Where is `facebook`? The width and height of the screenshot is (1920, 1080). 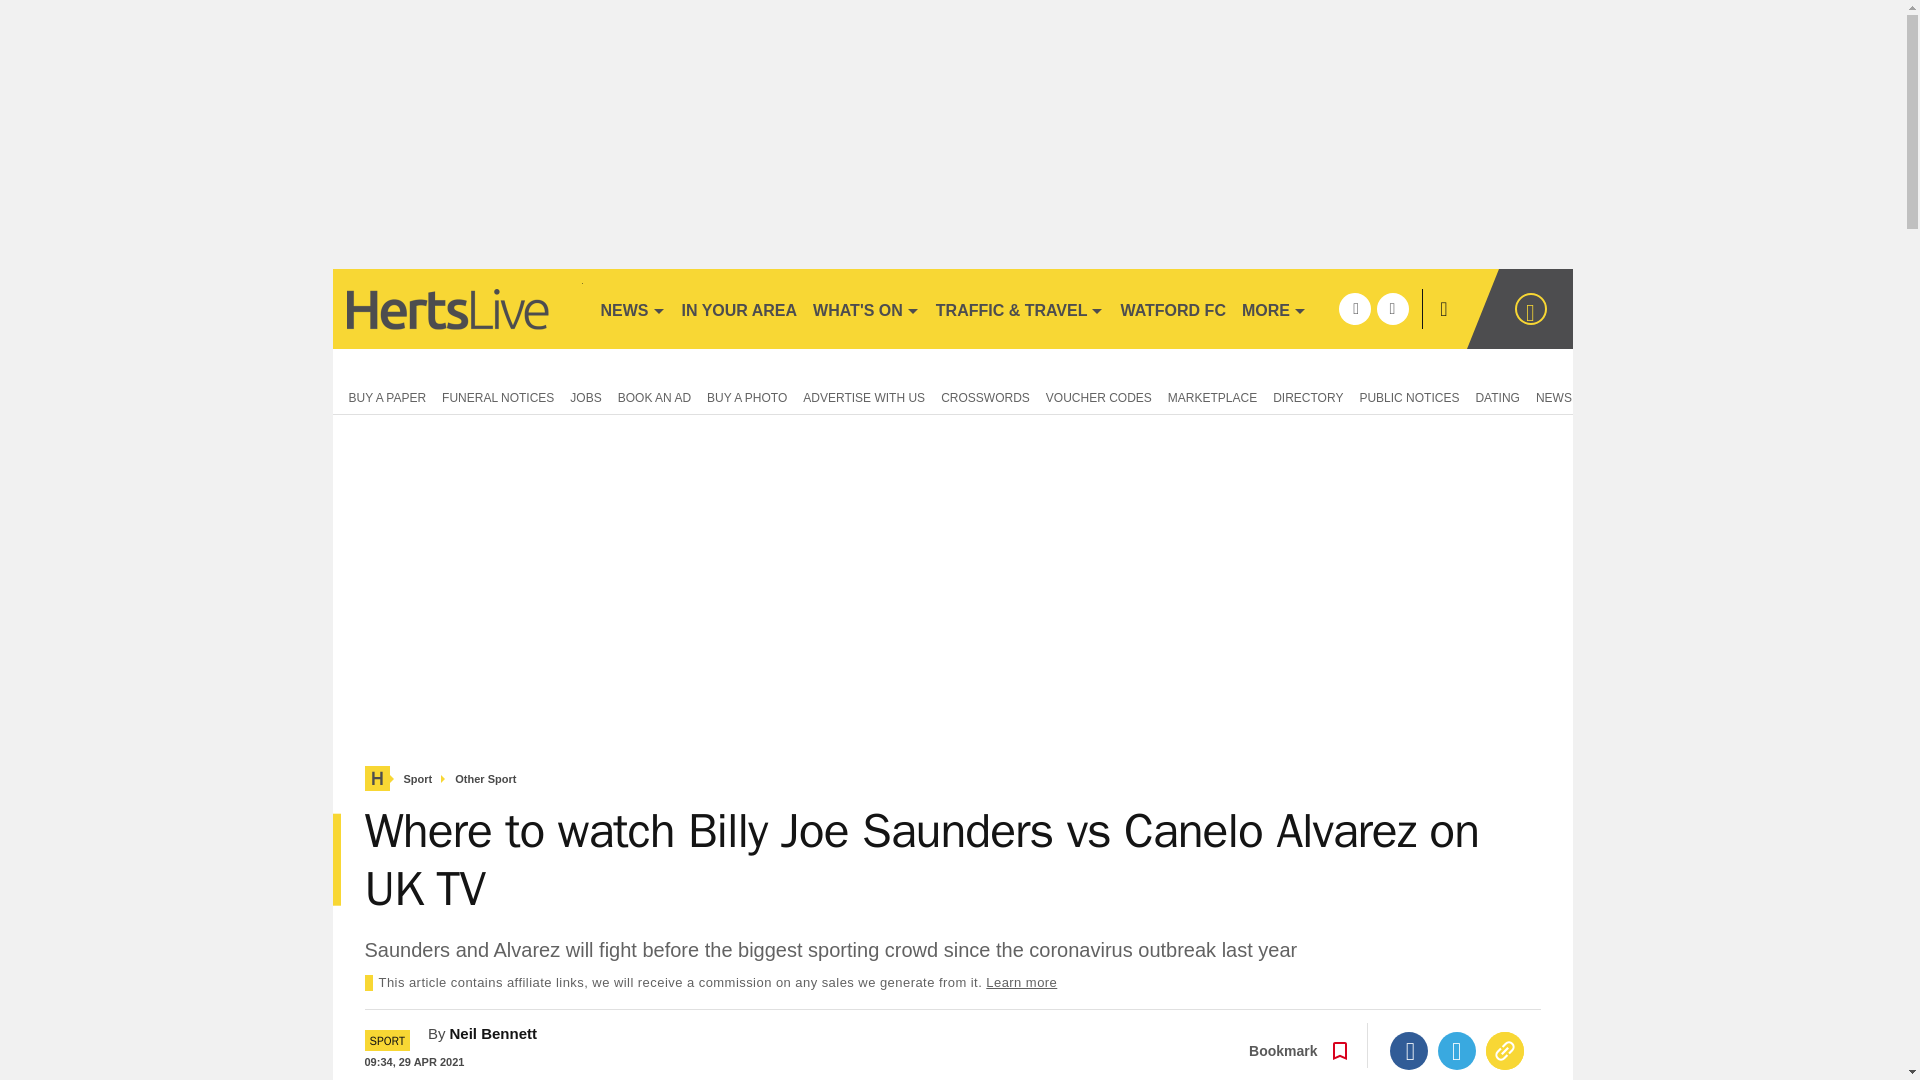 facebook is located at coordinates (1354, 308).